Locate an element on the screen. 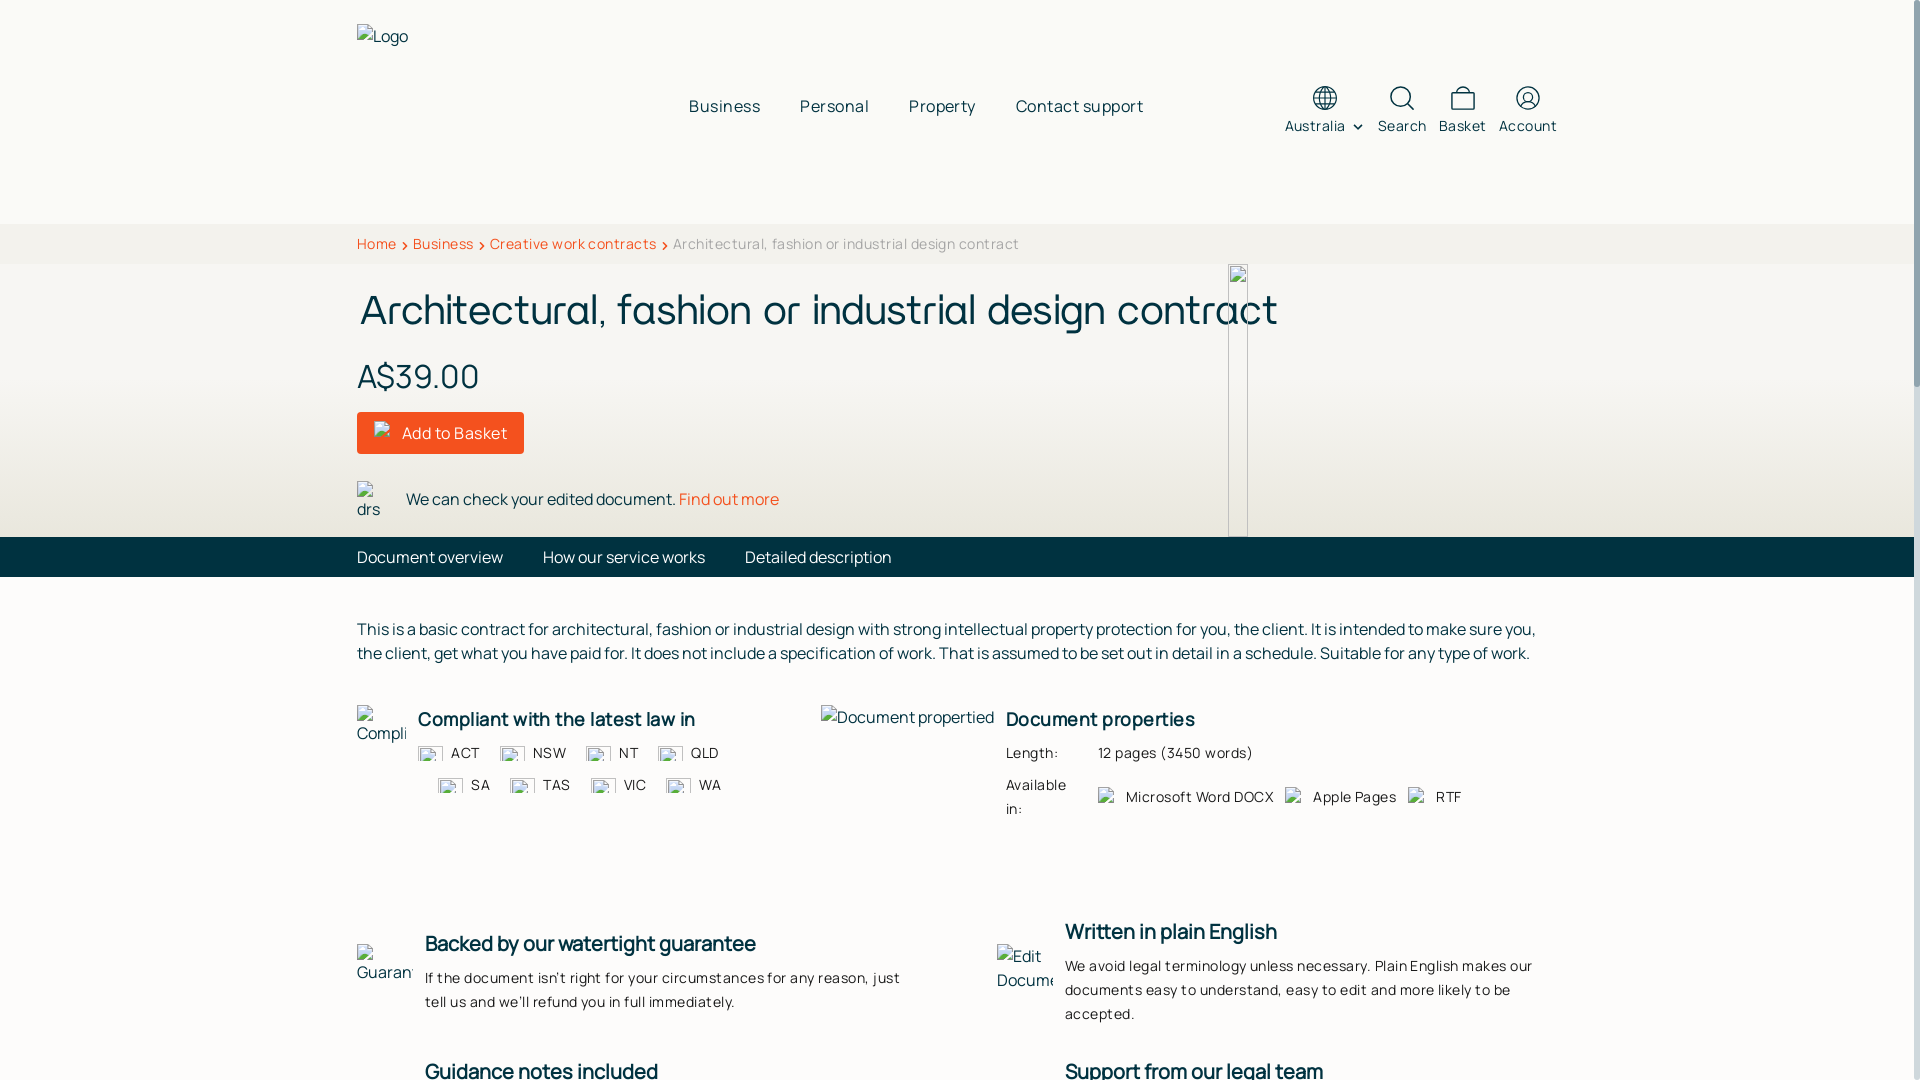 The width and height of the screenshot is (1920, 1080). Basket is located at coordinates (1463, 112).